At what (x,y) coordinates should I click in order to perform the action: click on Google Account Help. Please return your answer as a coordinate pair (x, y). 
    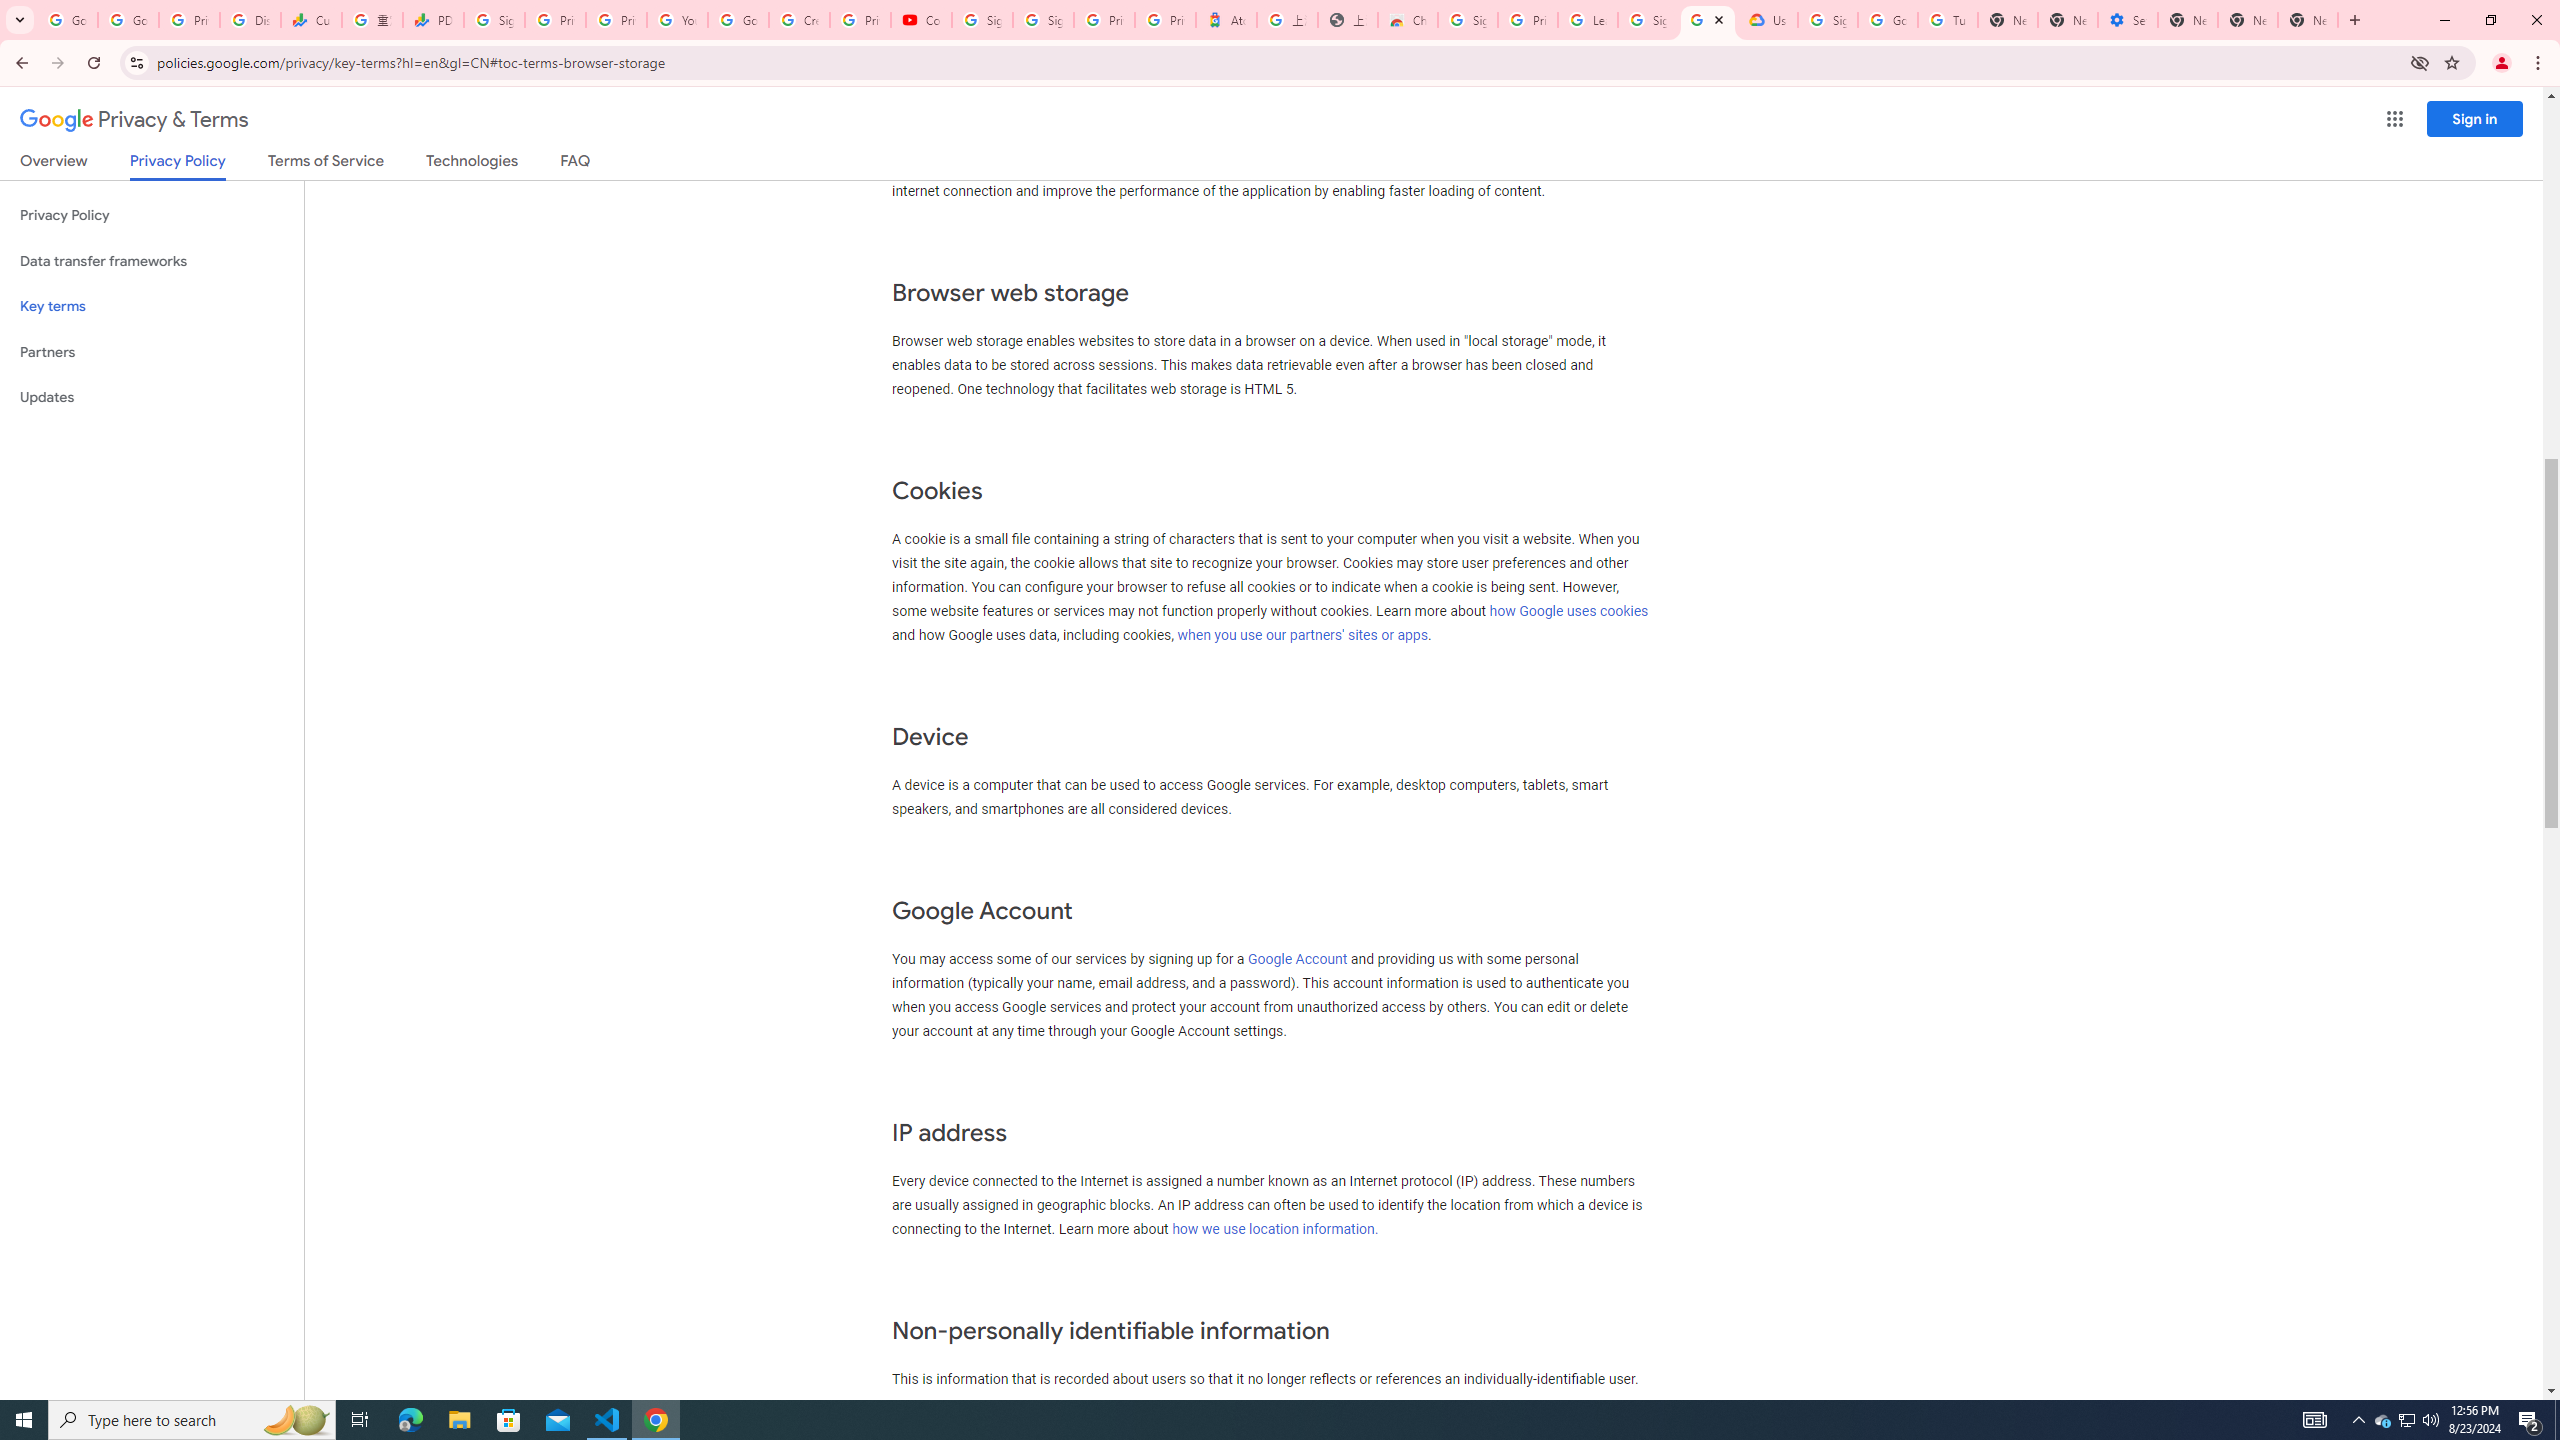
    Looking at the image, I should click on (738, 20).